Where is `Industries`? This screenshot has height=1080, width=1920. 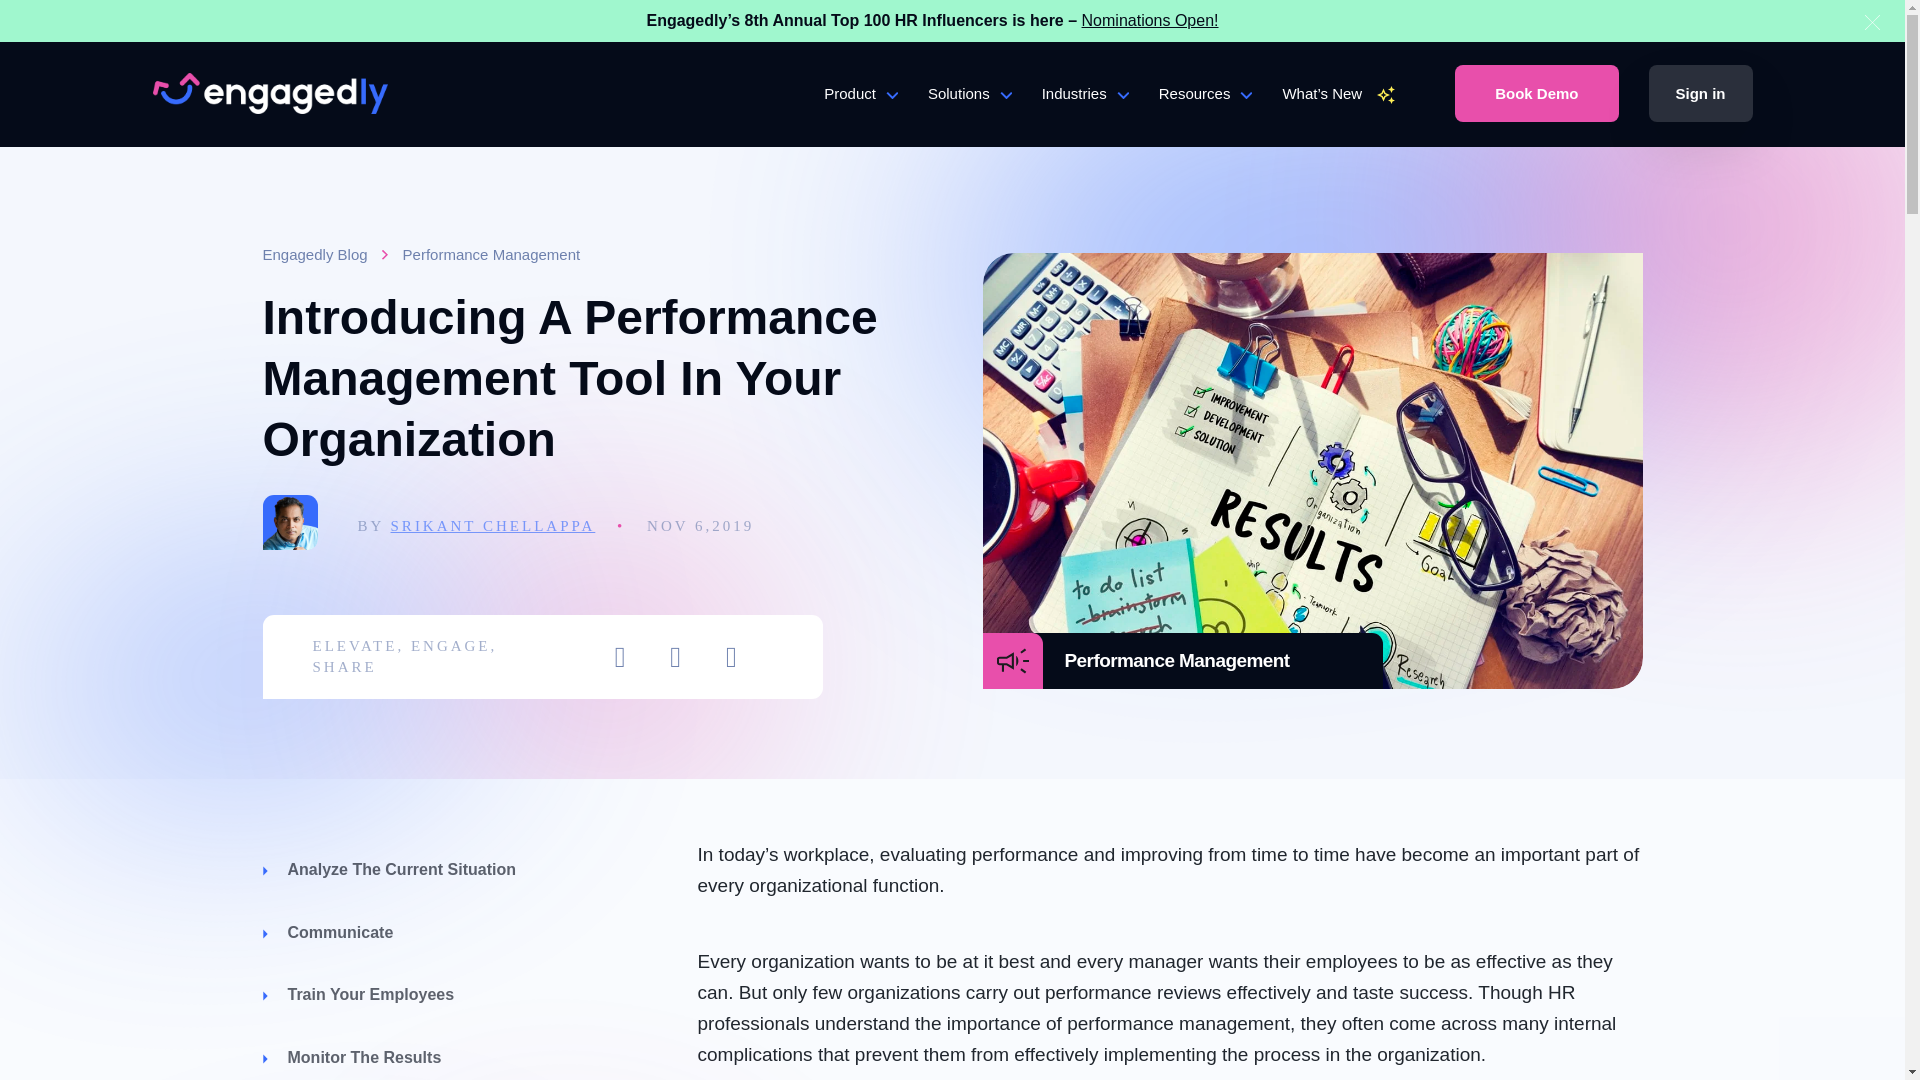 Industries is located at coordinates (1085, 118).